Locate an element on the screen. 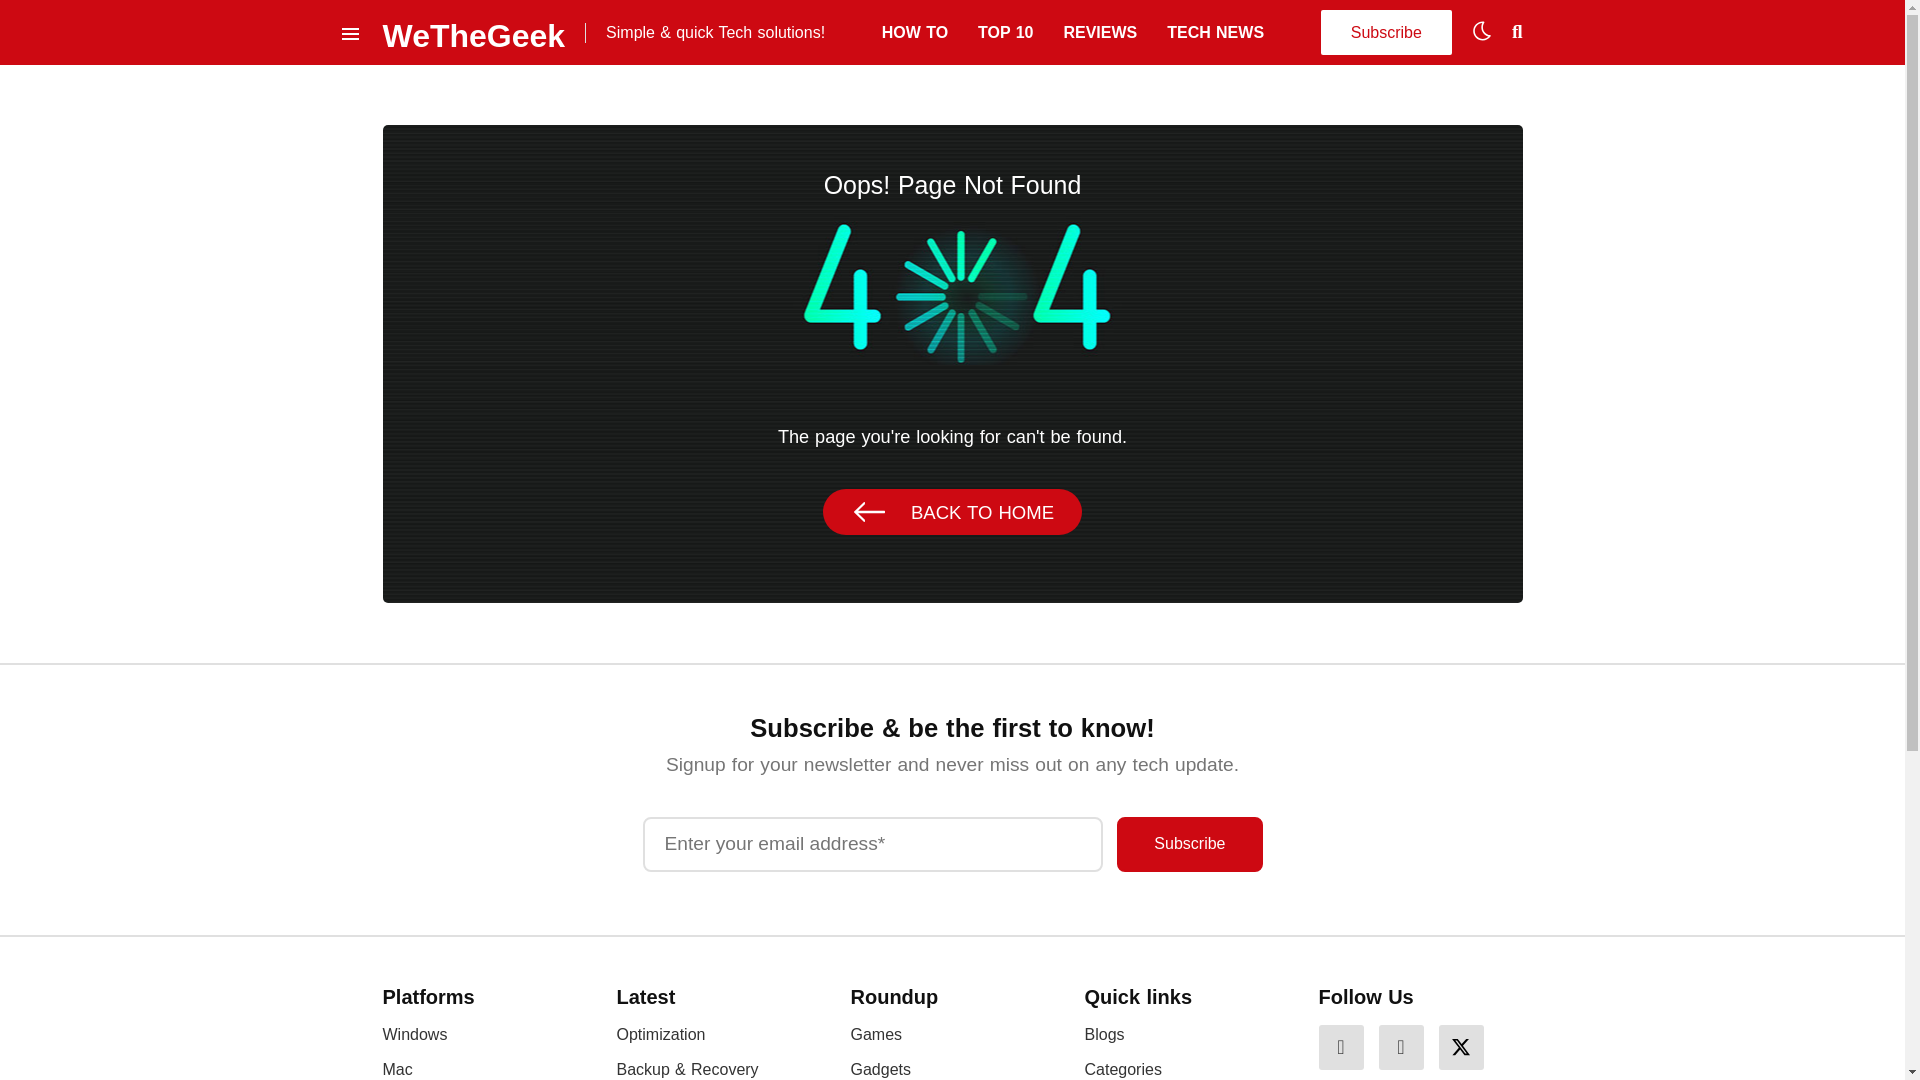 The image size is (1920, 1080). Subscribe is located at coordinates (1189, 844).